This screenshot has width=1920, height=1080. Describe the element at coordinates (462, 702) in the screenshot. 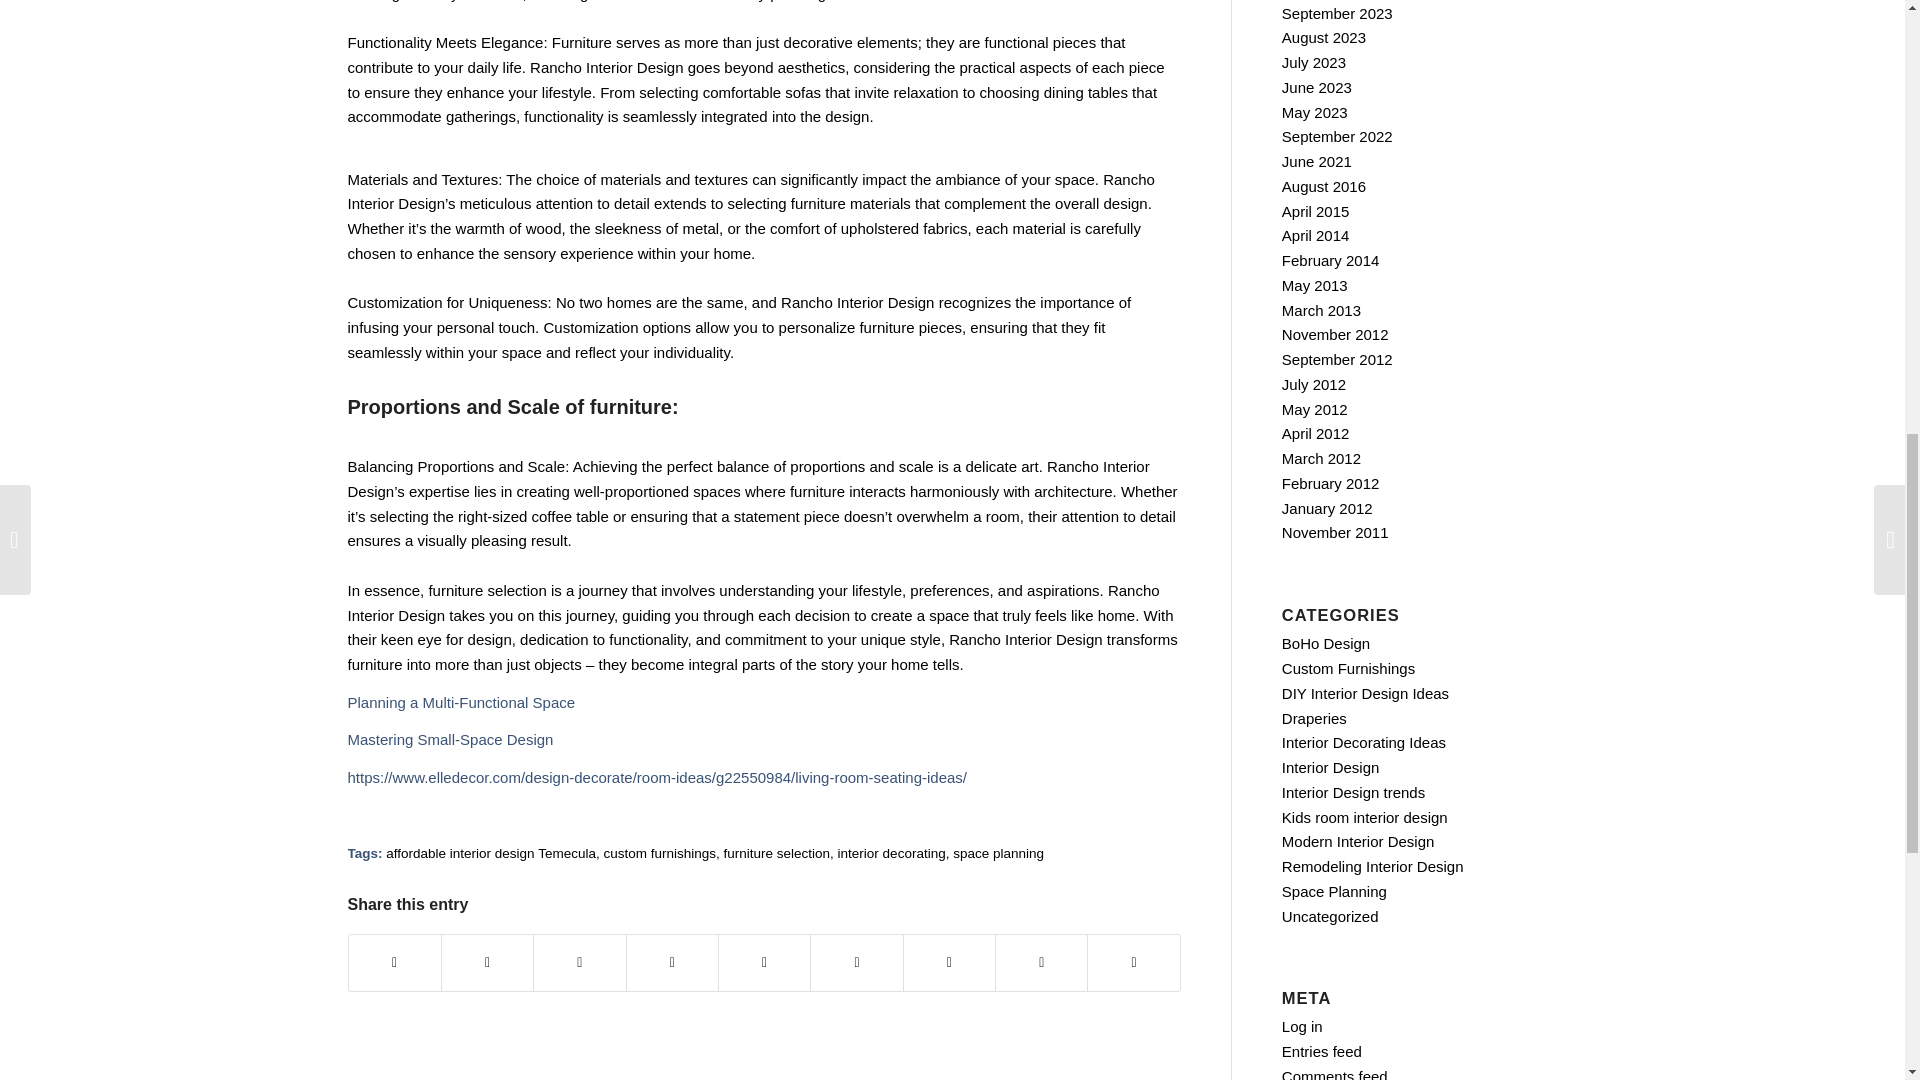

I see `Planning a Multi-Functional Space` at that location.